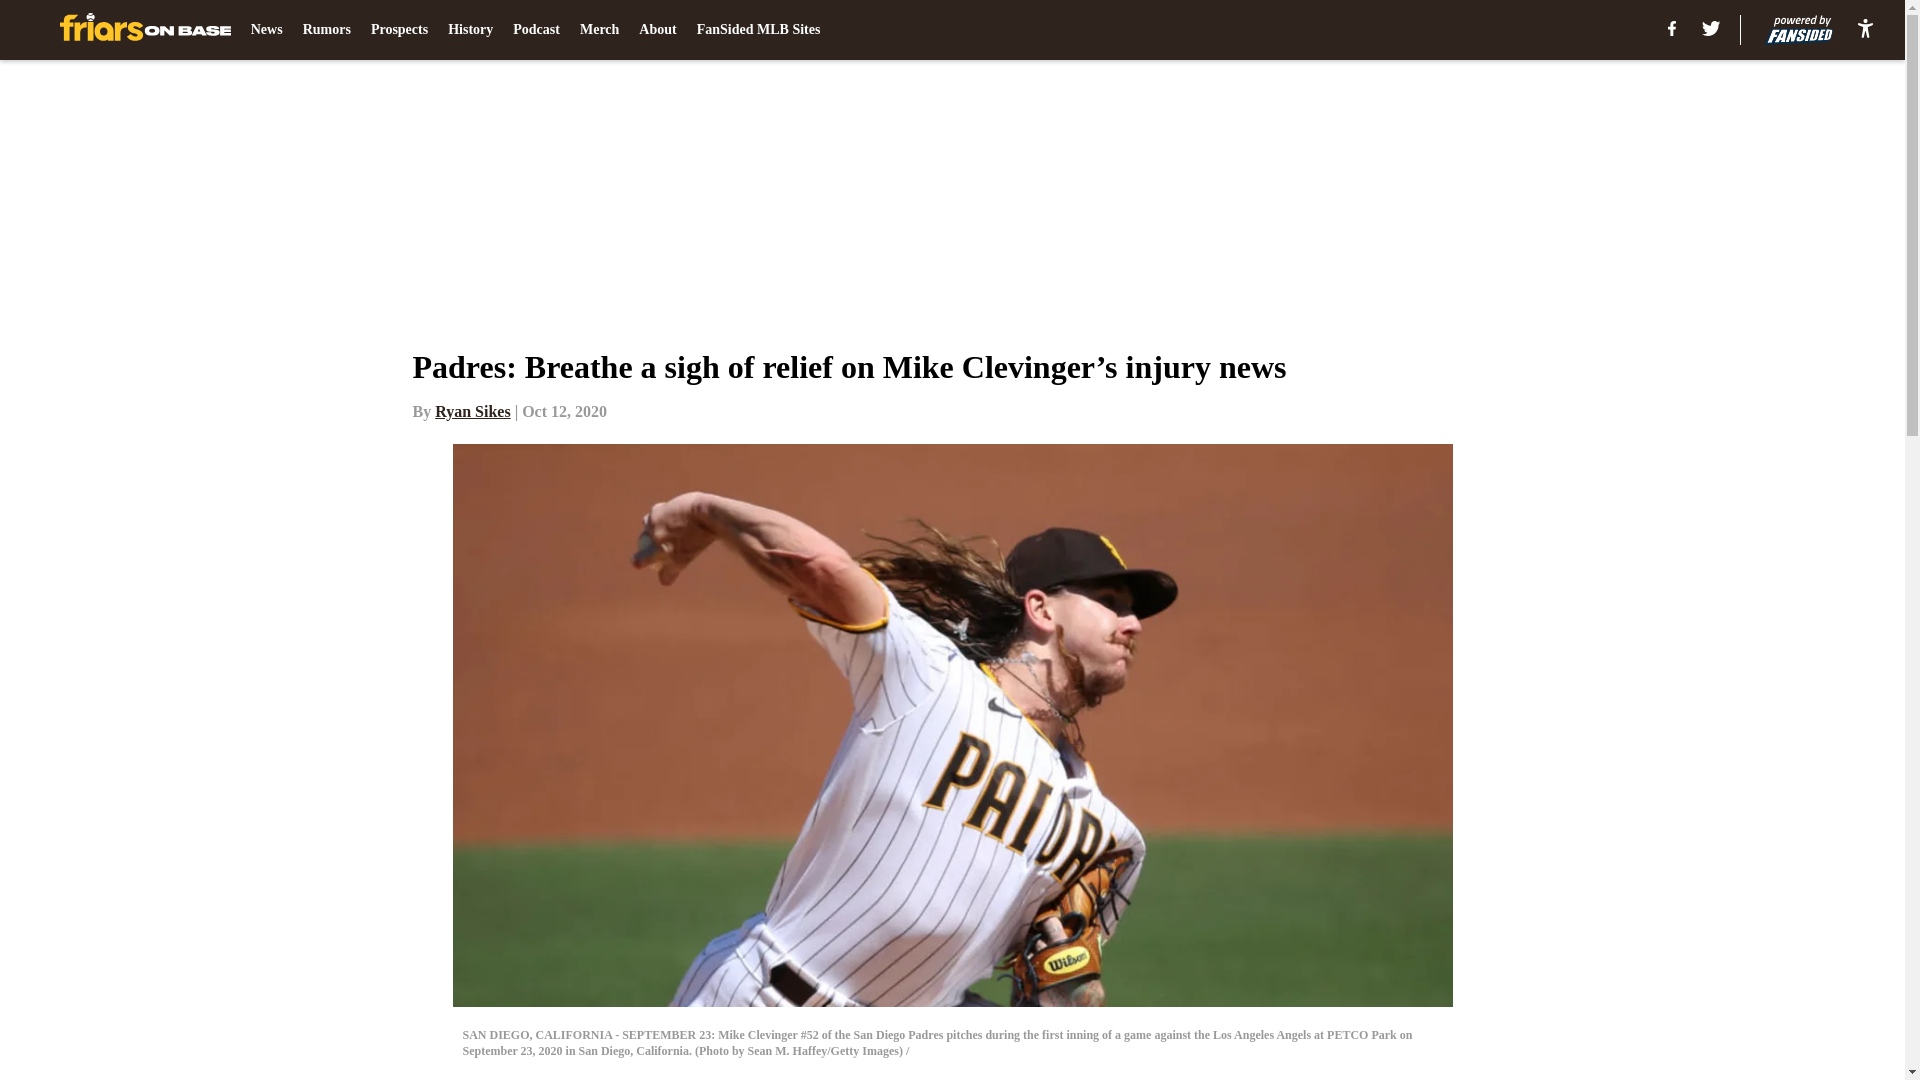 The height and width of the screenshot is (1080, 1920). Describe the element at coordinates (470, 30) in the screenshot. I see `History` at that location.